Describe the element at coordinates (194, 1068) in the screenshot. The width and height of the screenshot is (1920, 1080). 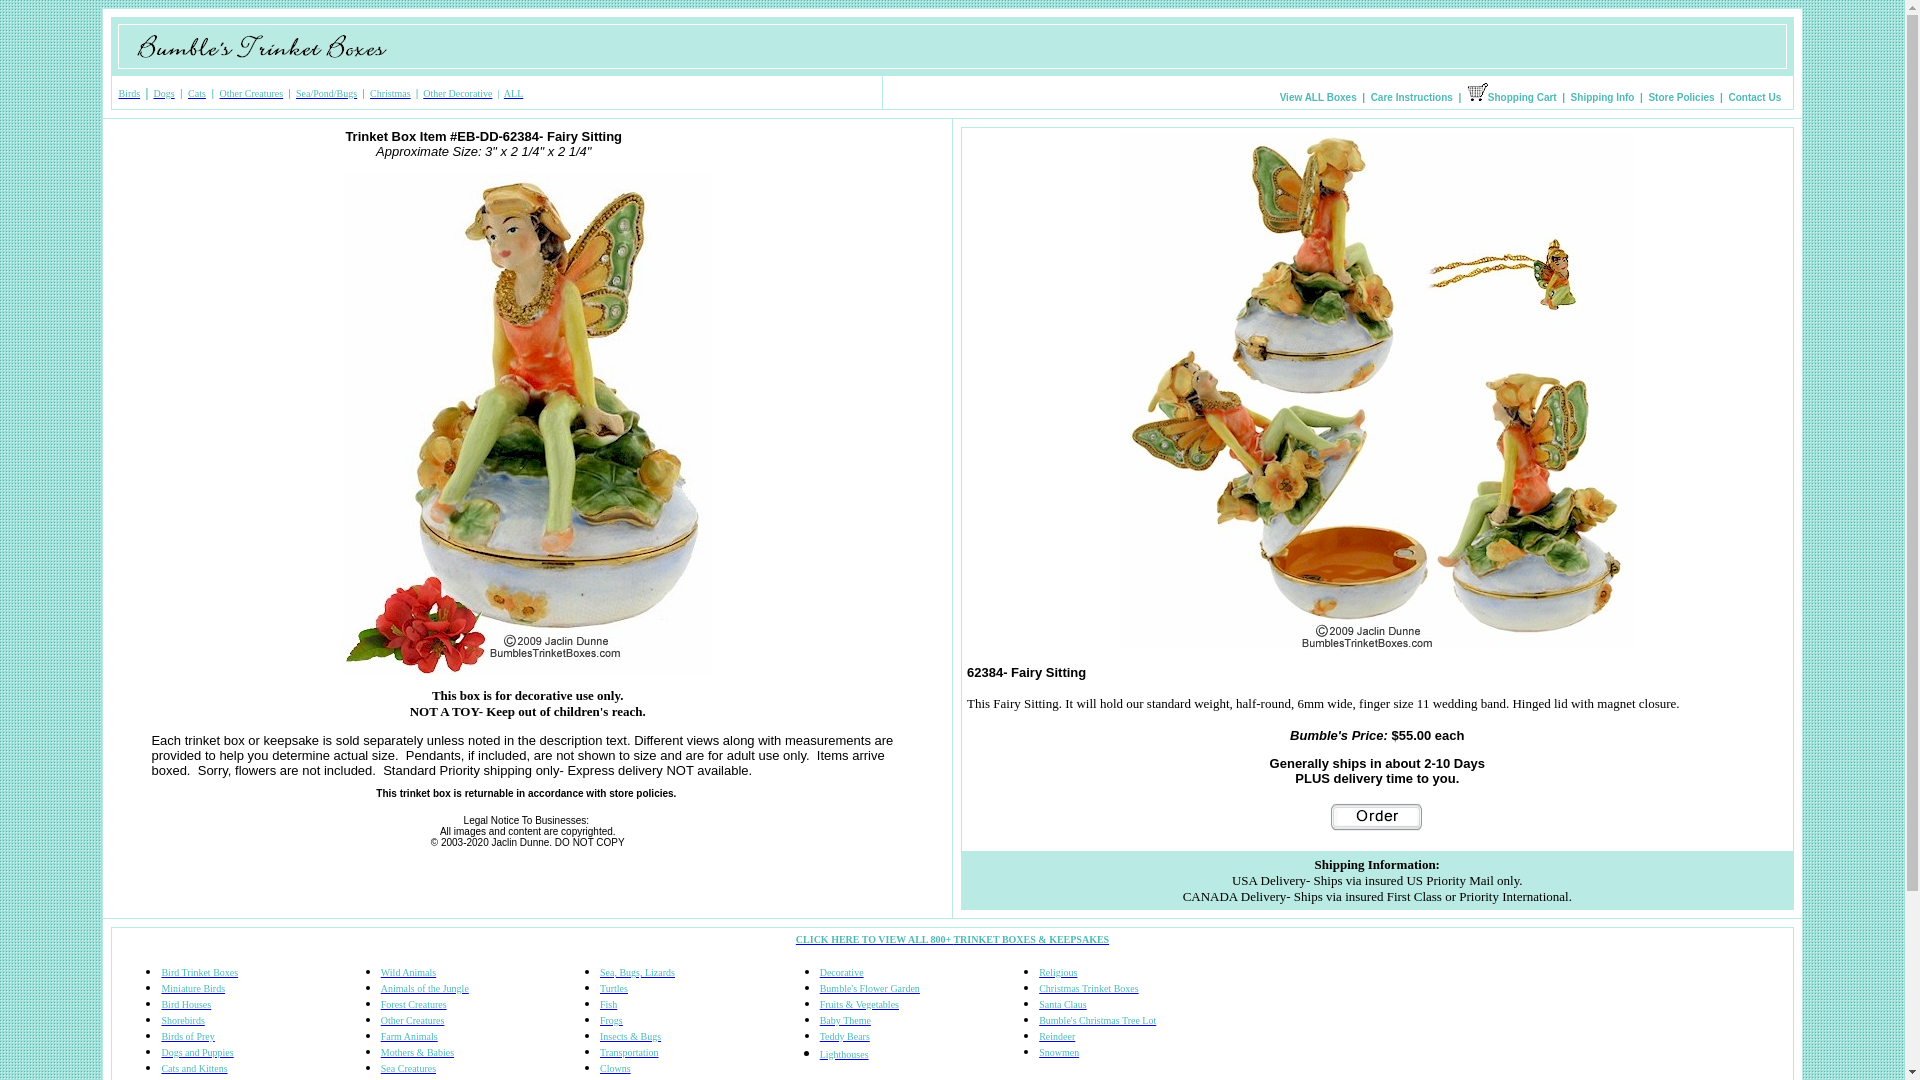
I see `Cats and Kittens` at that location.